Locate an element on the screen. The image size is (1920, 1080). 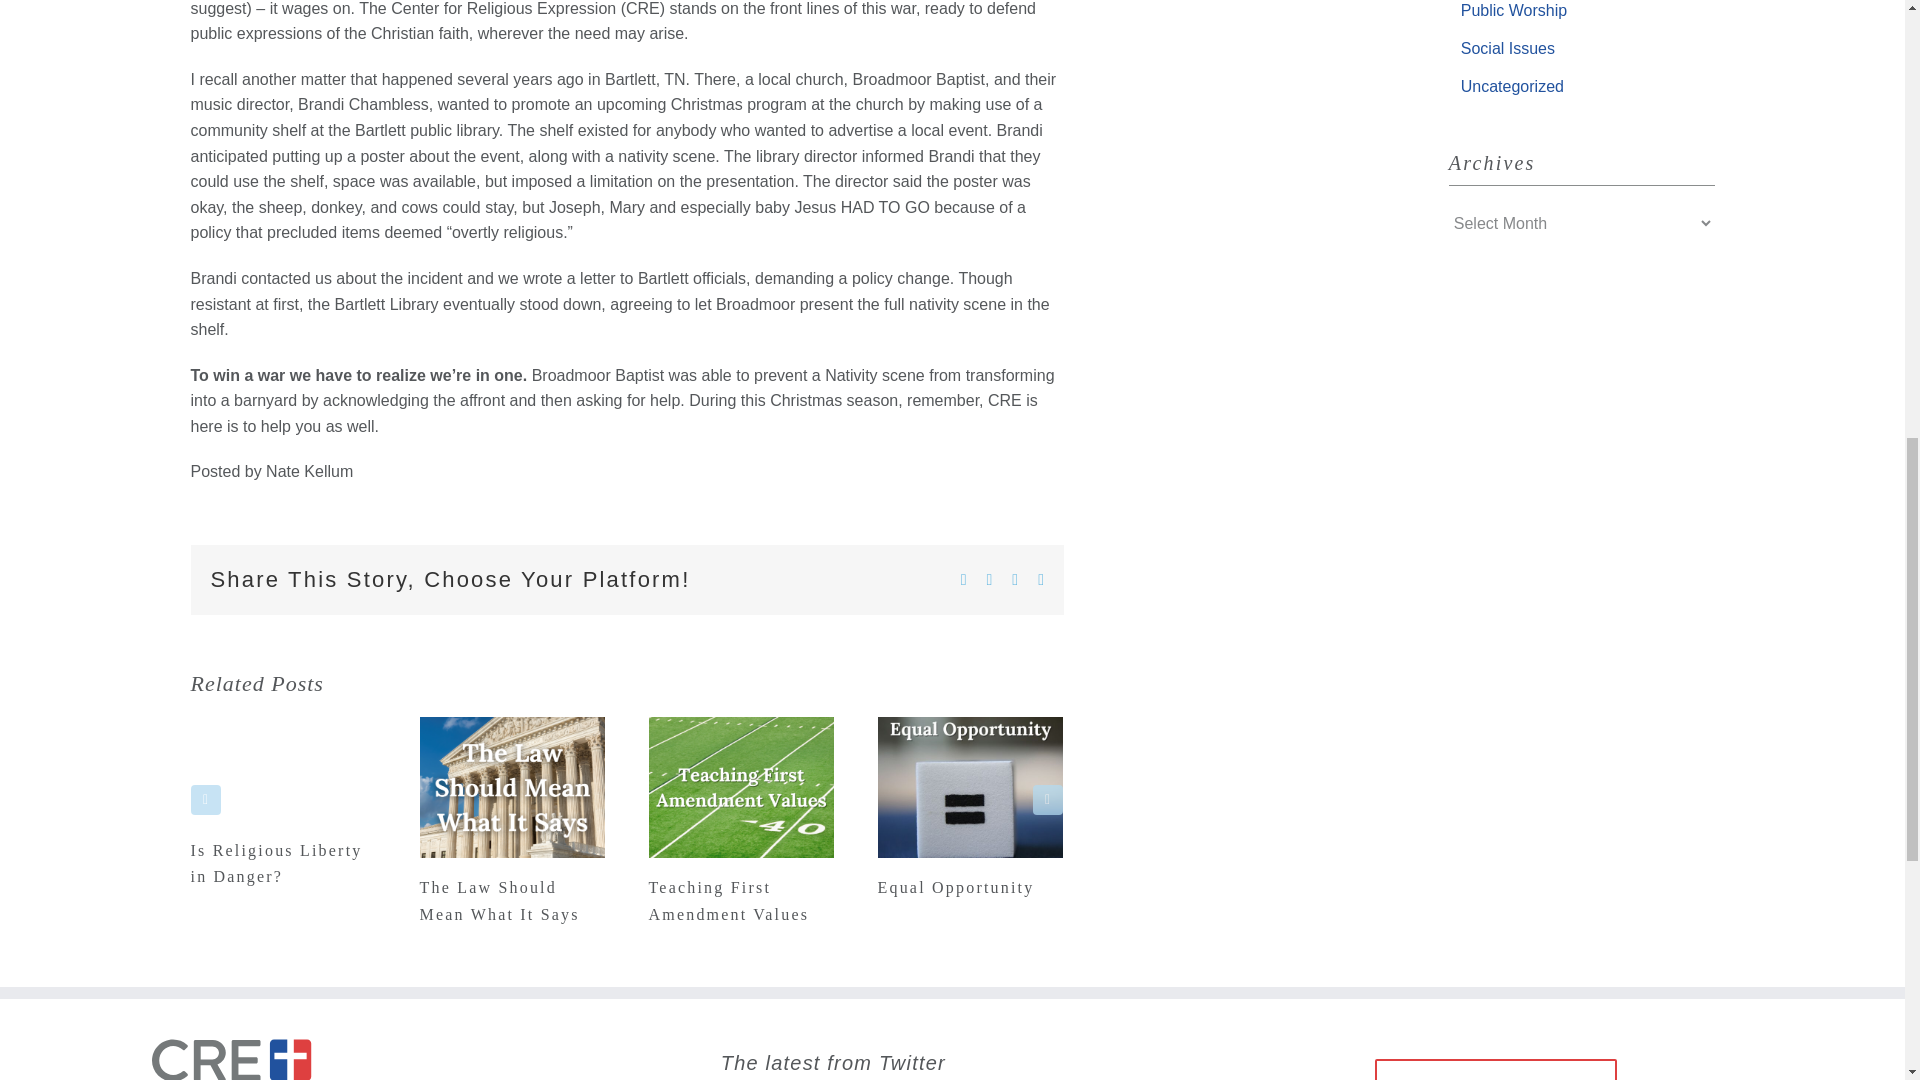
The Law Should Mean What It Says is located at coordinates (500, 900).